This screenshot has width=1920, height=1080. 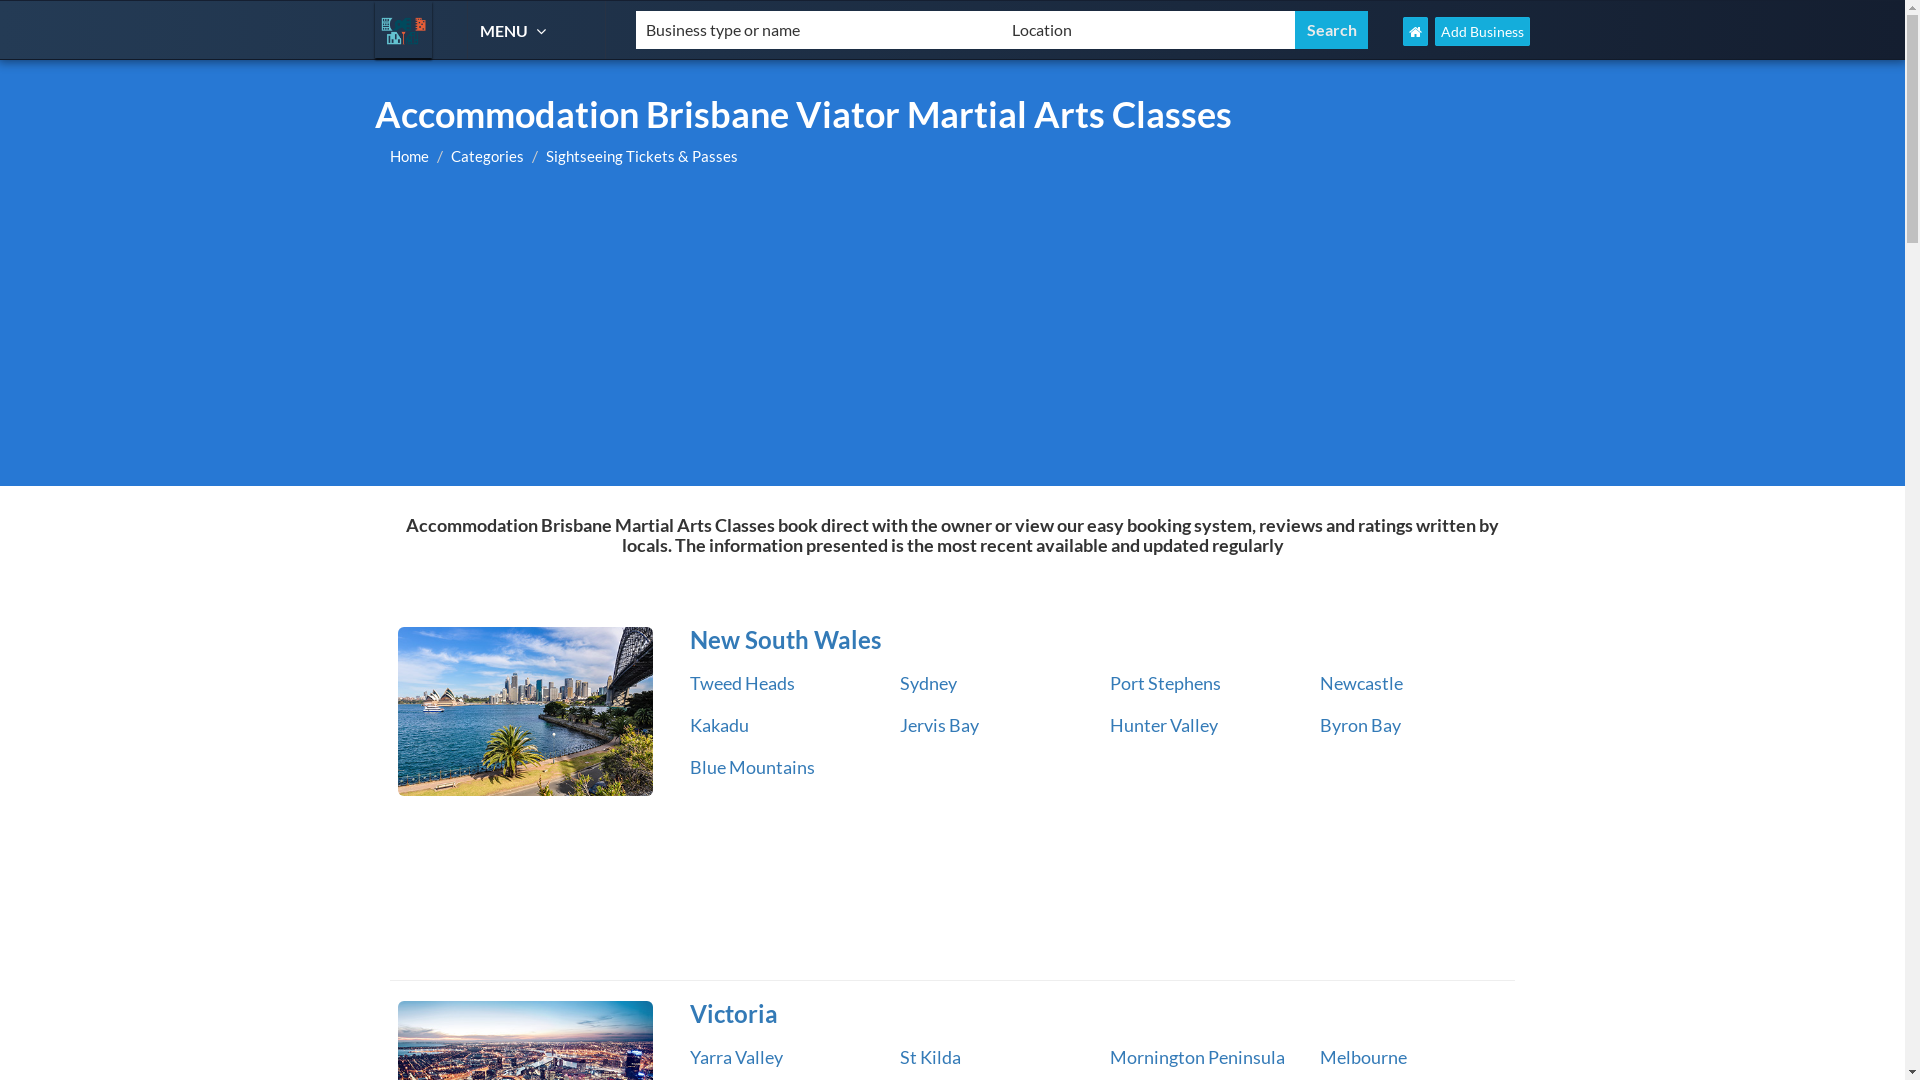 What do you see at coordinates (488, 156) in the screenshot?
I see `Categories` at bounding box center [488, 156].